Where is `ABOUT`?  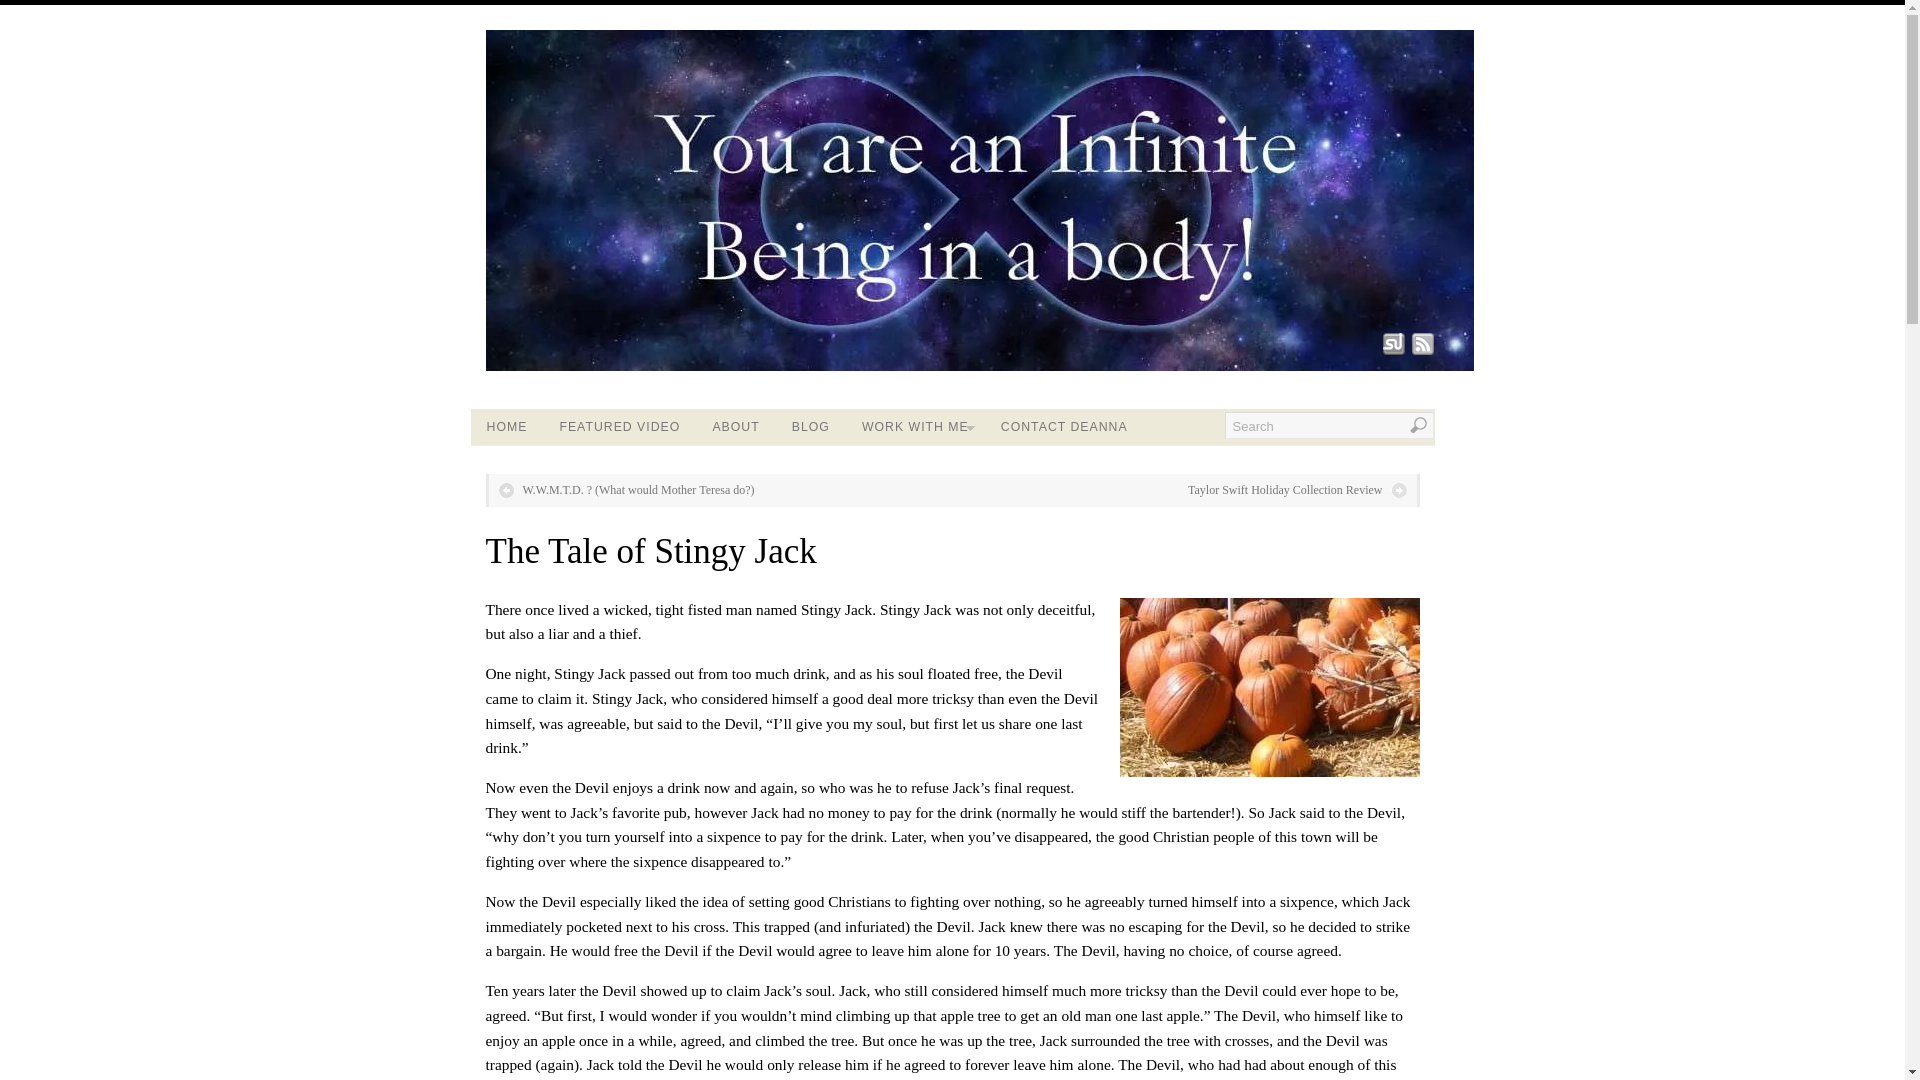
ABOUT is located at coordinates (735, 426).